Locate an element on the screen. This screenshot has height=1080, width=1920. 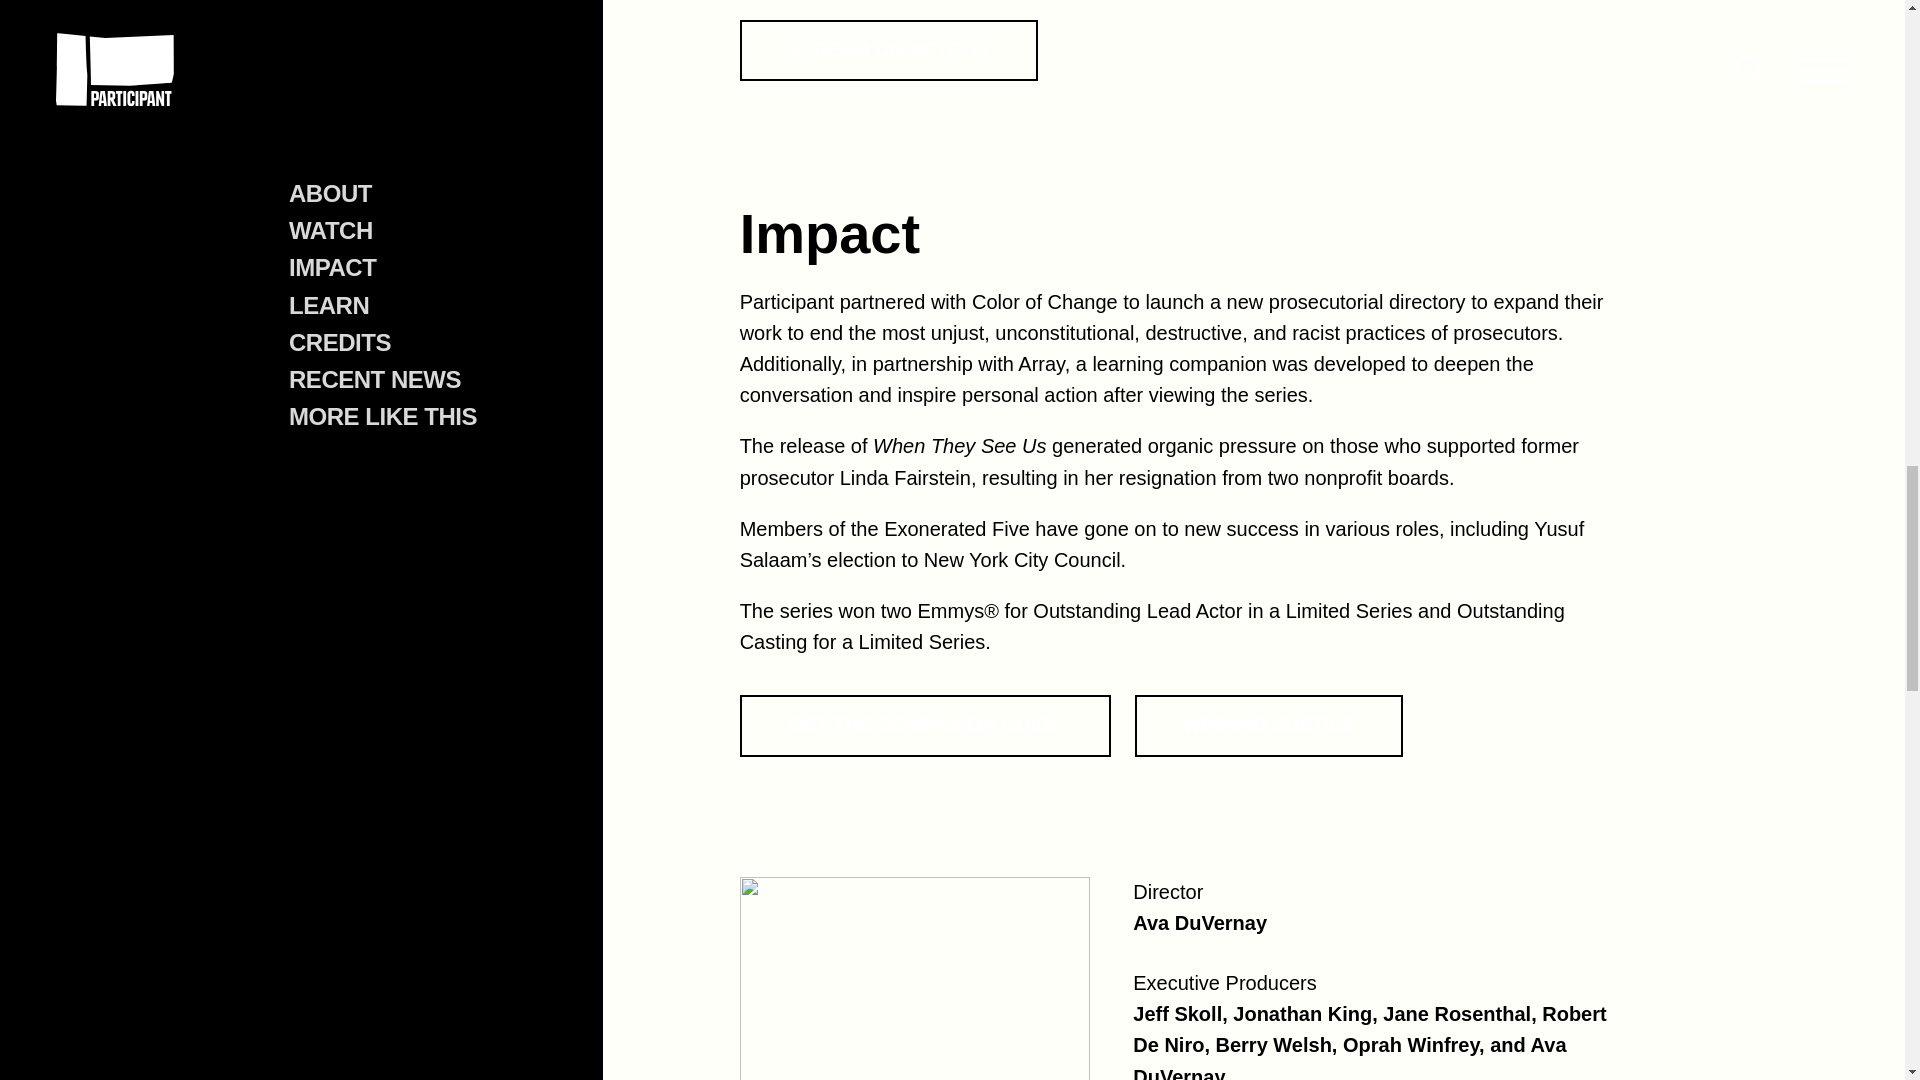
STREAM ON NETFLIX is located at coordinates (888, 50).